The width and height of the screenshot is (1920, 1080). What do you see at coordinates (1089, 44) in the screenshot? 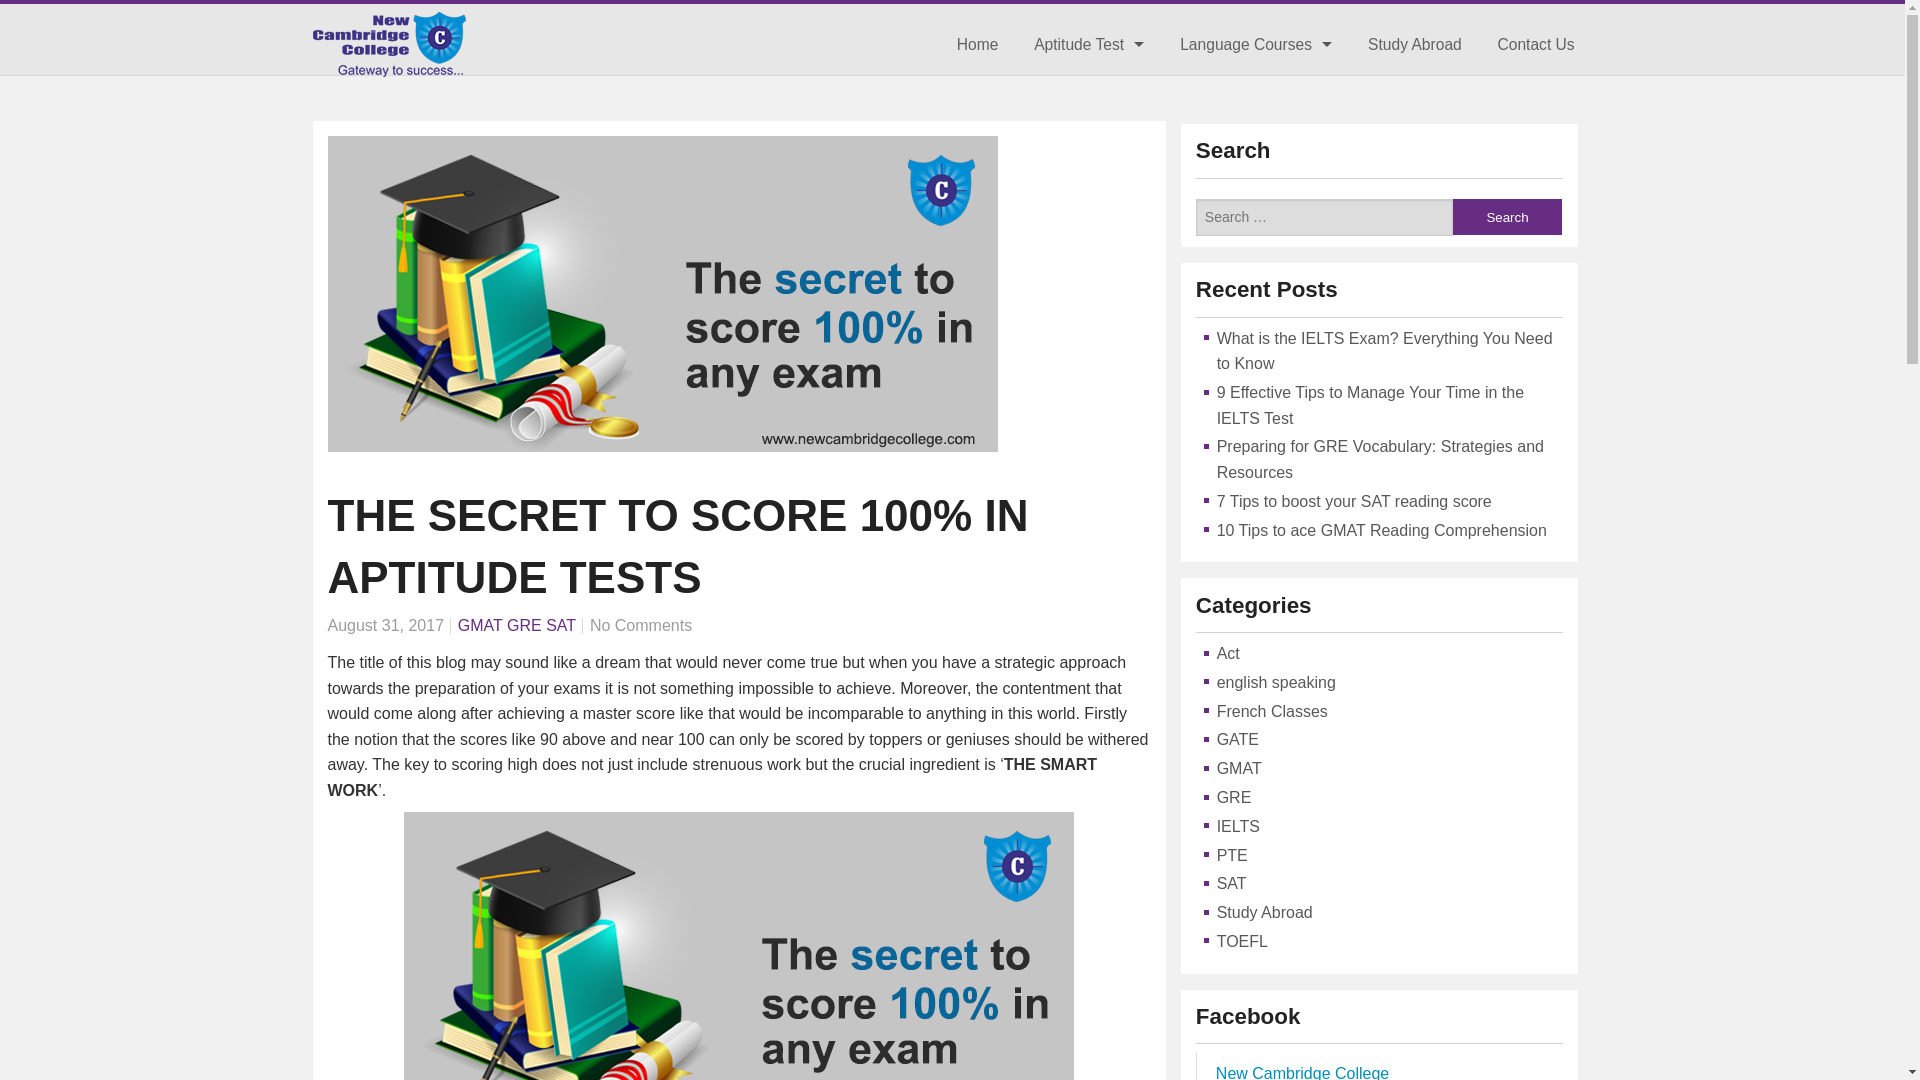
I see `Aptitude Test` at bounding box center [1089, 44].